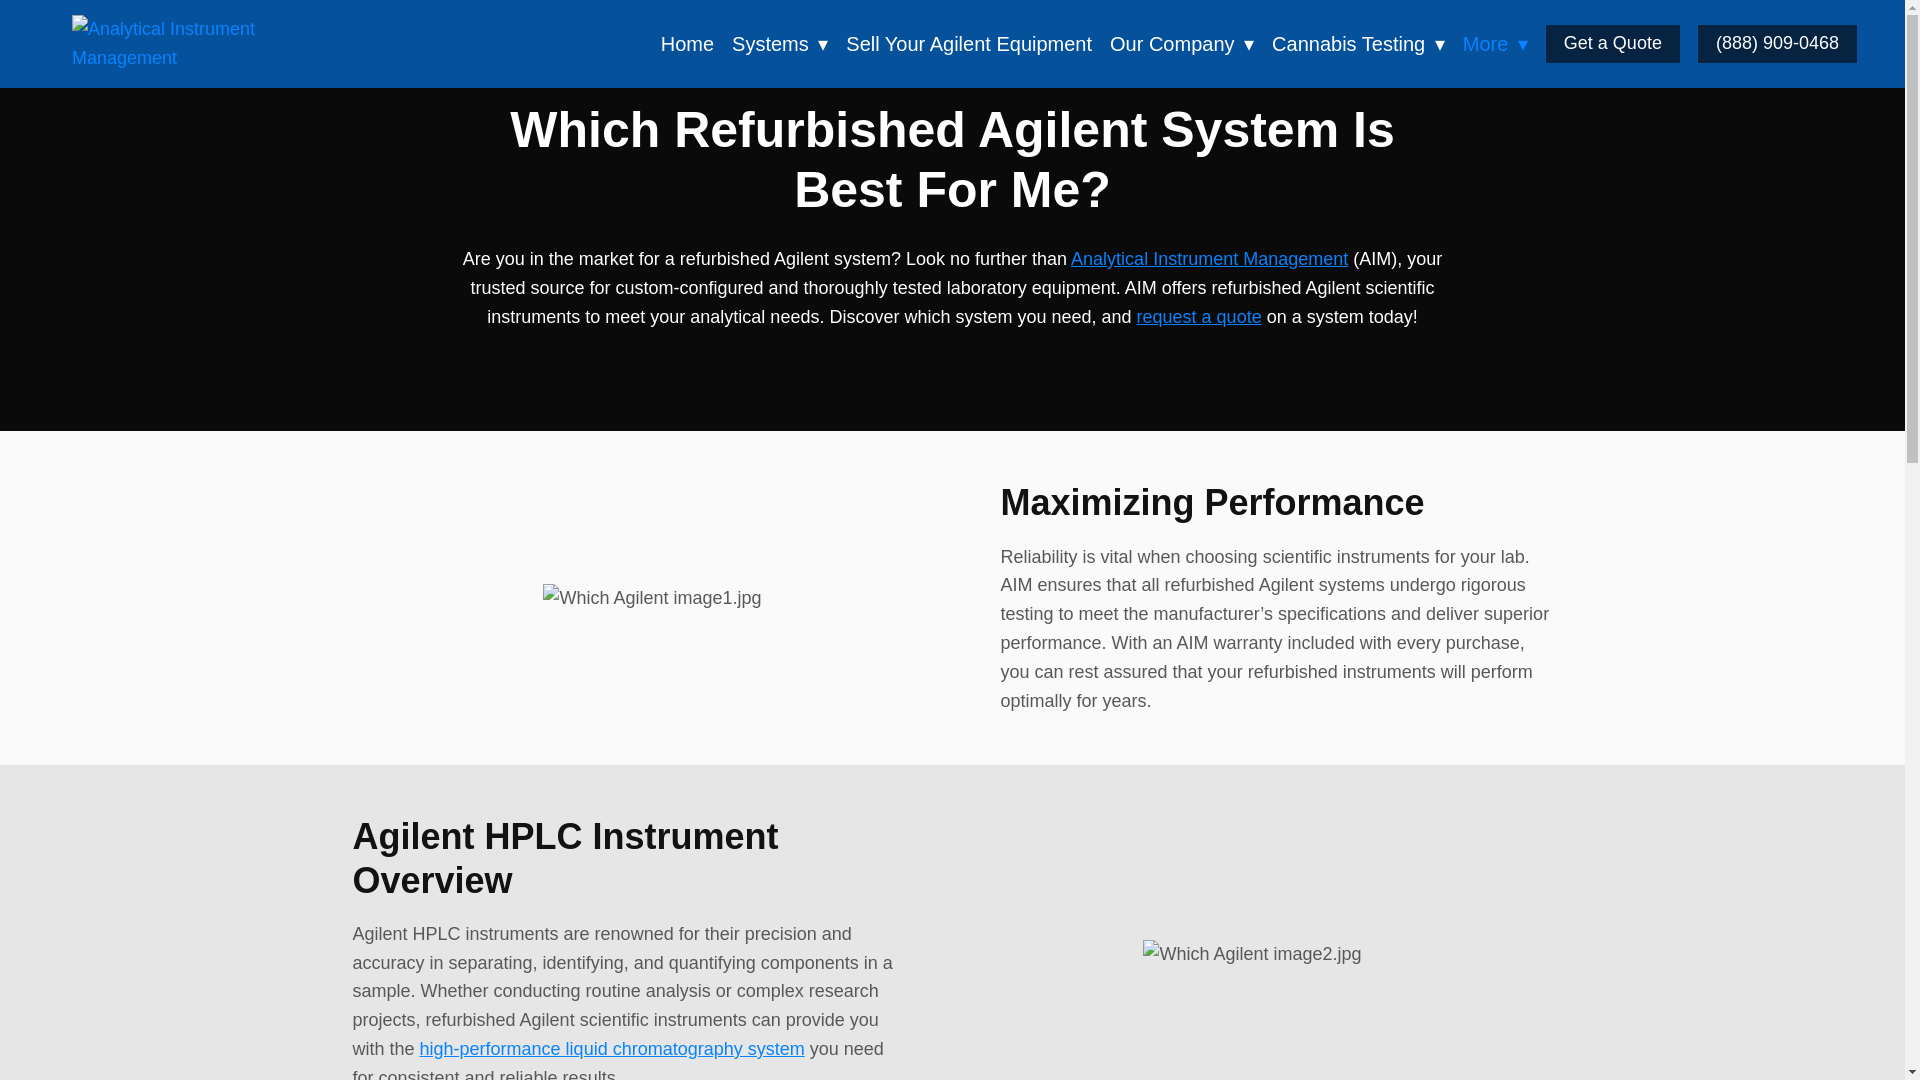  I want to click on high-performance liquid chromatography system, so click(612, 1048).